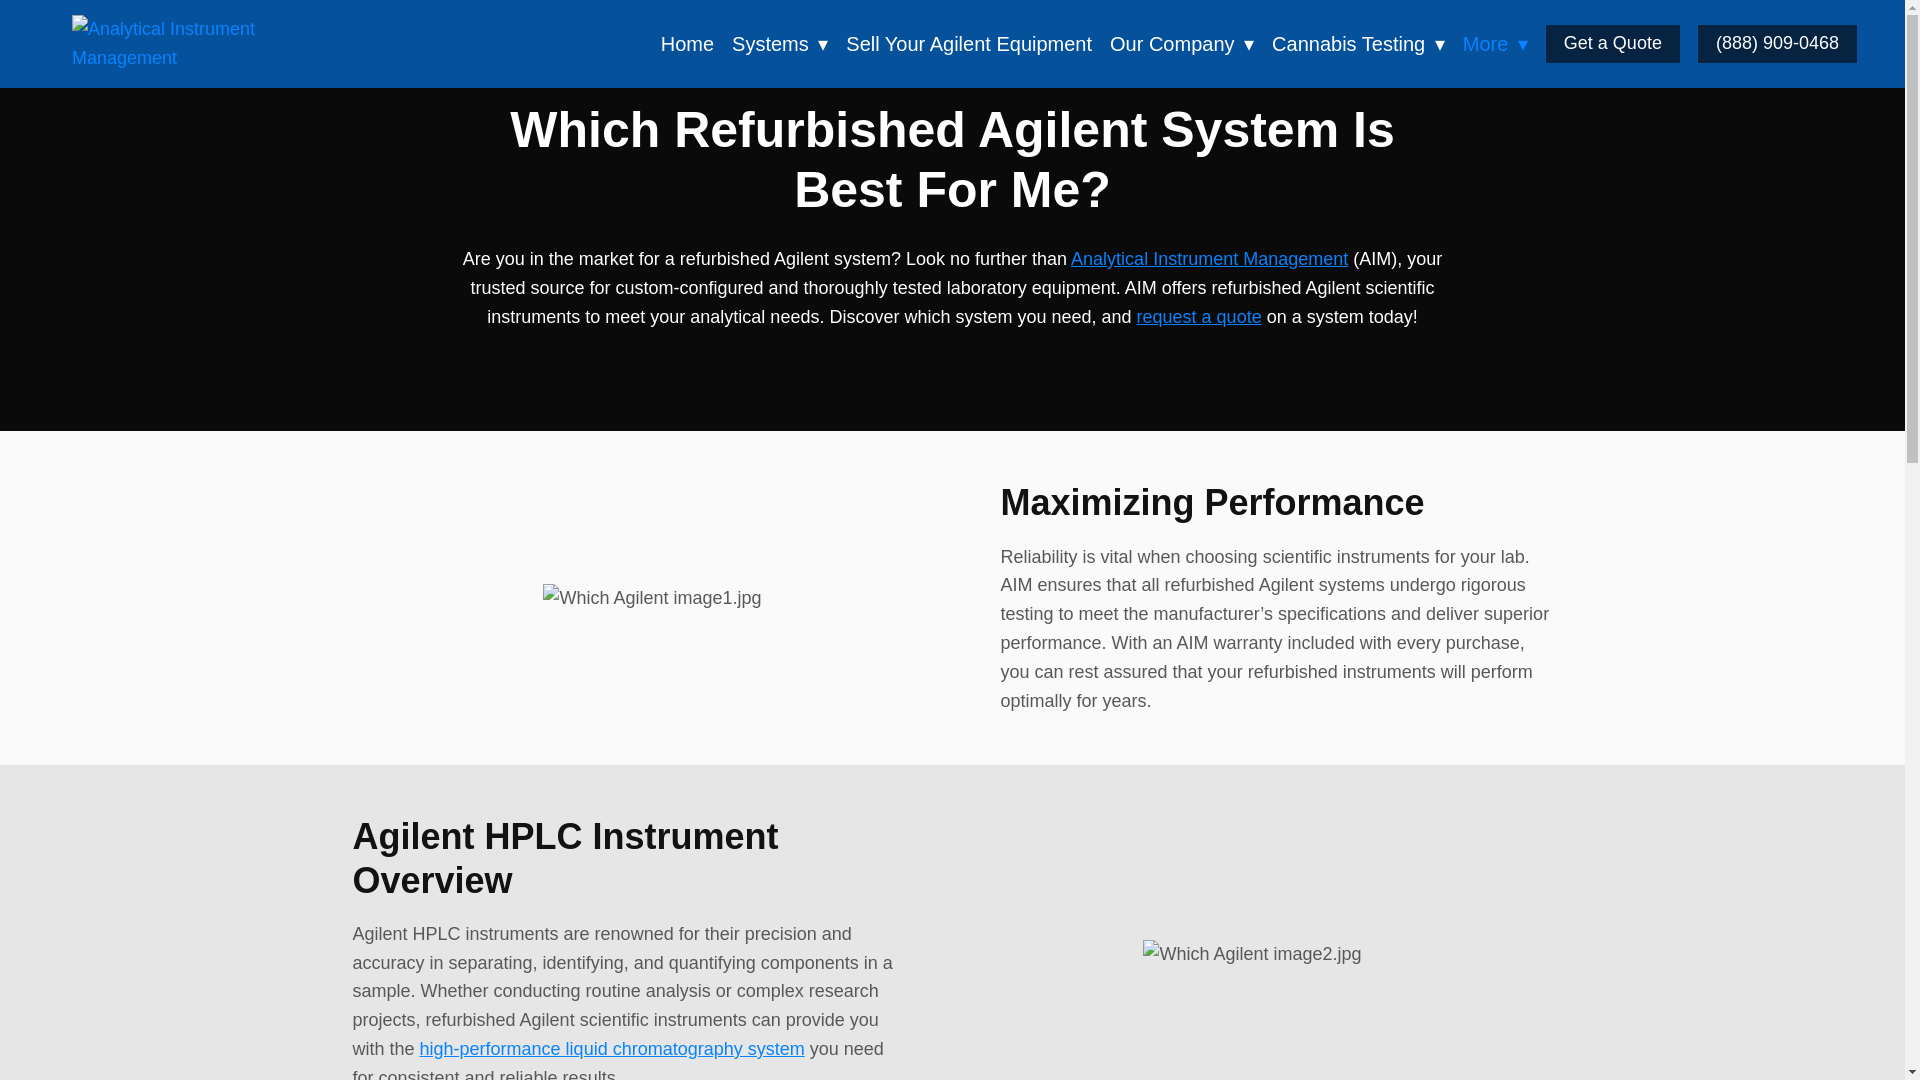  I want to click on high-performance liquid chromatography system, so click(612, 1048).